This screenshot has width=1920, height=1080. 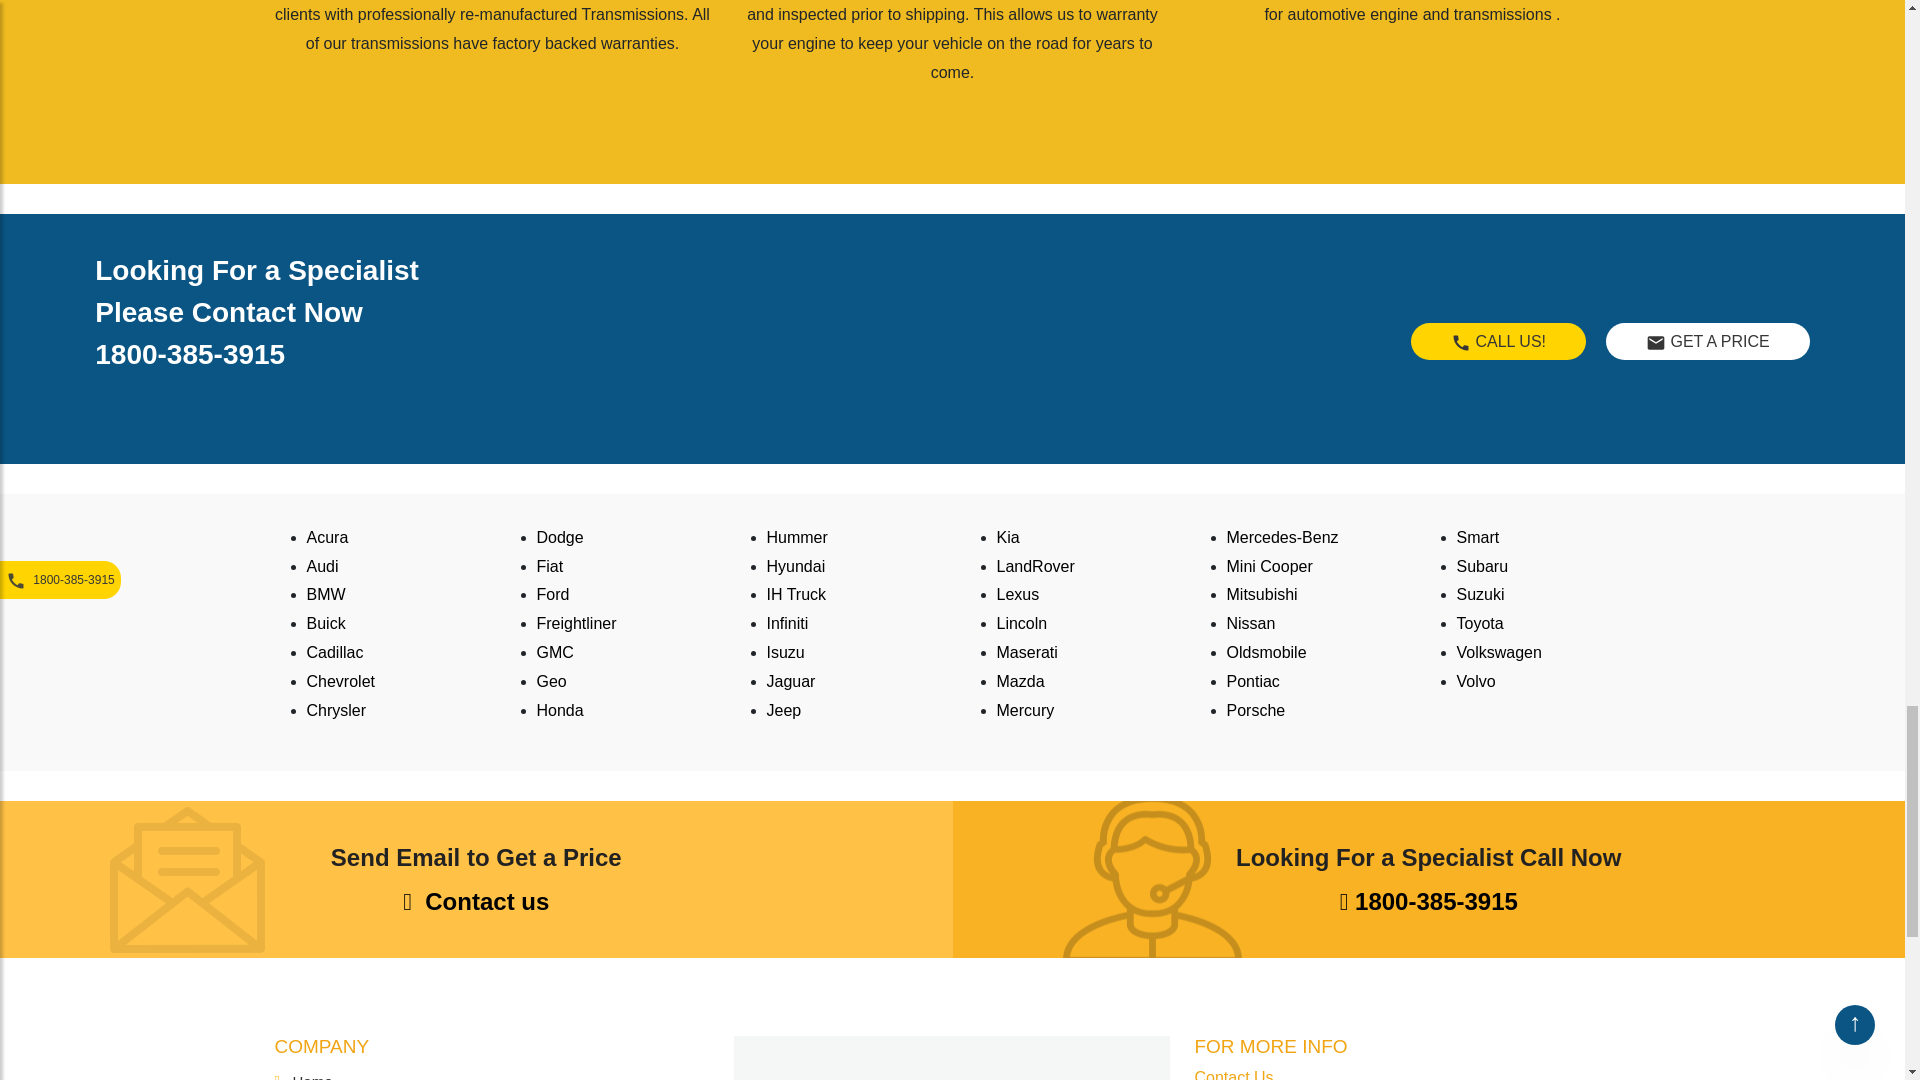 What do you see at coordinates (559, 538) in the screenshot?
I see `Dodge` at bounding box center [559, 538].